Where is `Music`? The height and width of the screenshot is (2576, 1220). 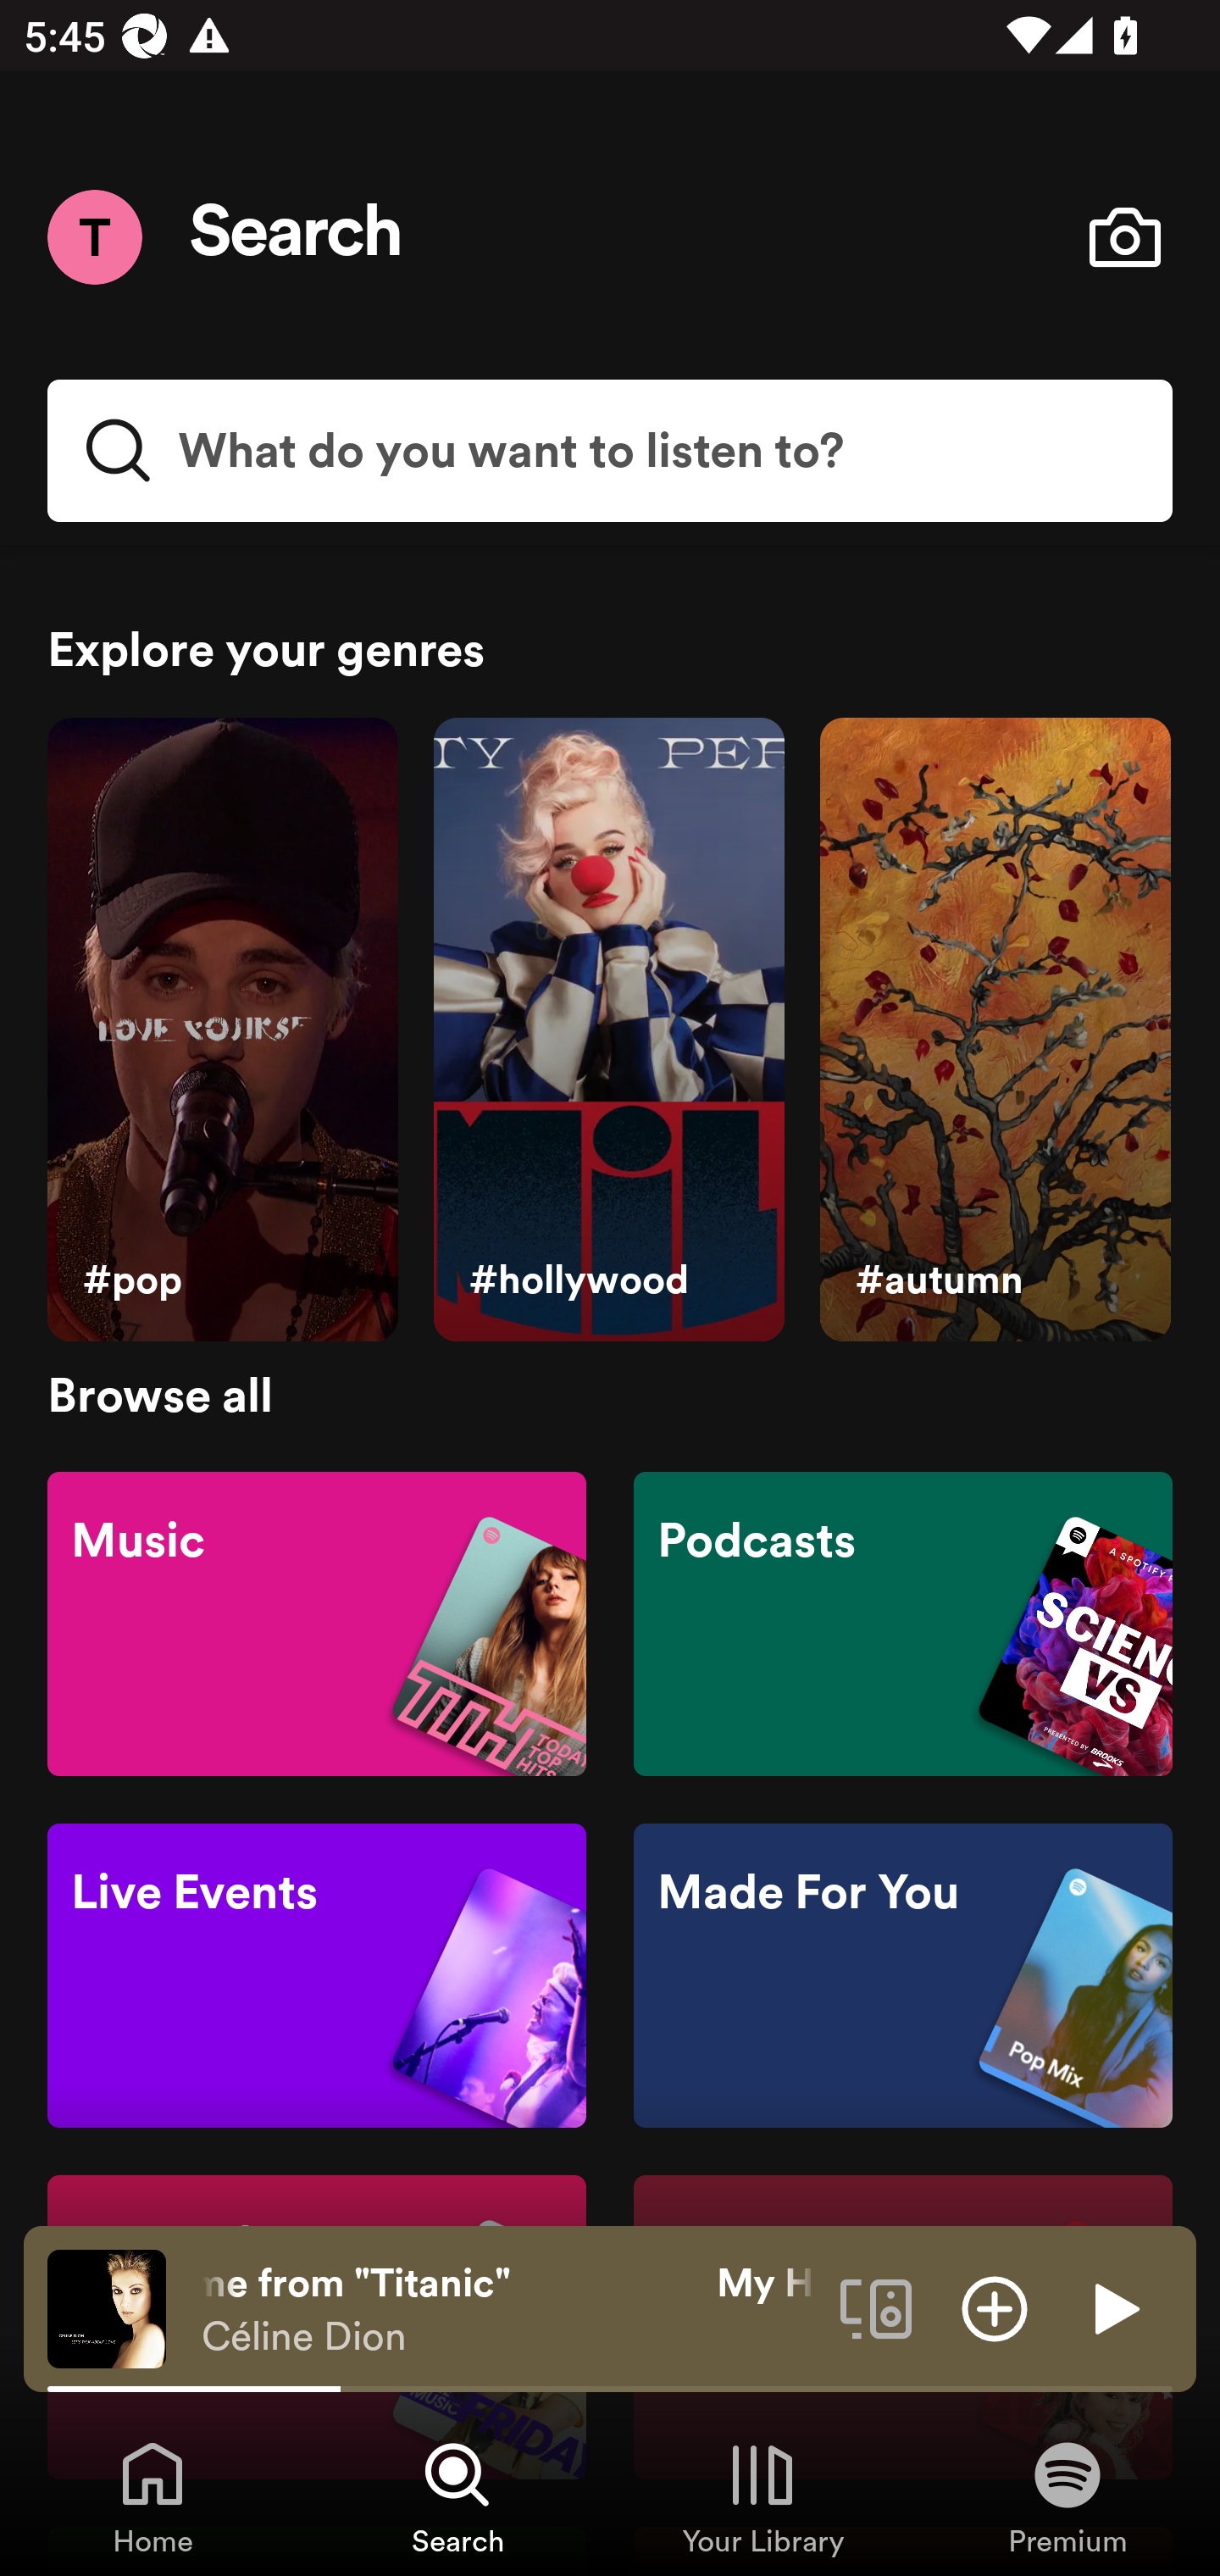
Music is located at coordinates (317, 1622).